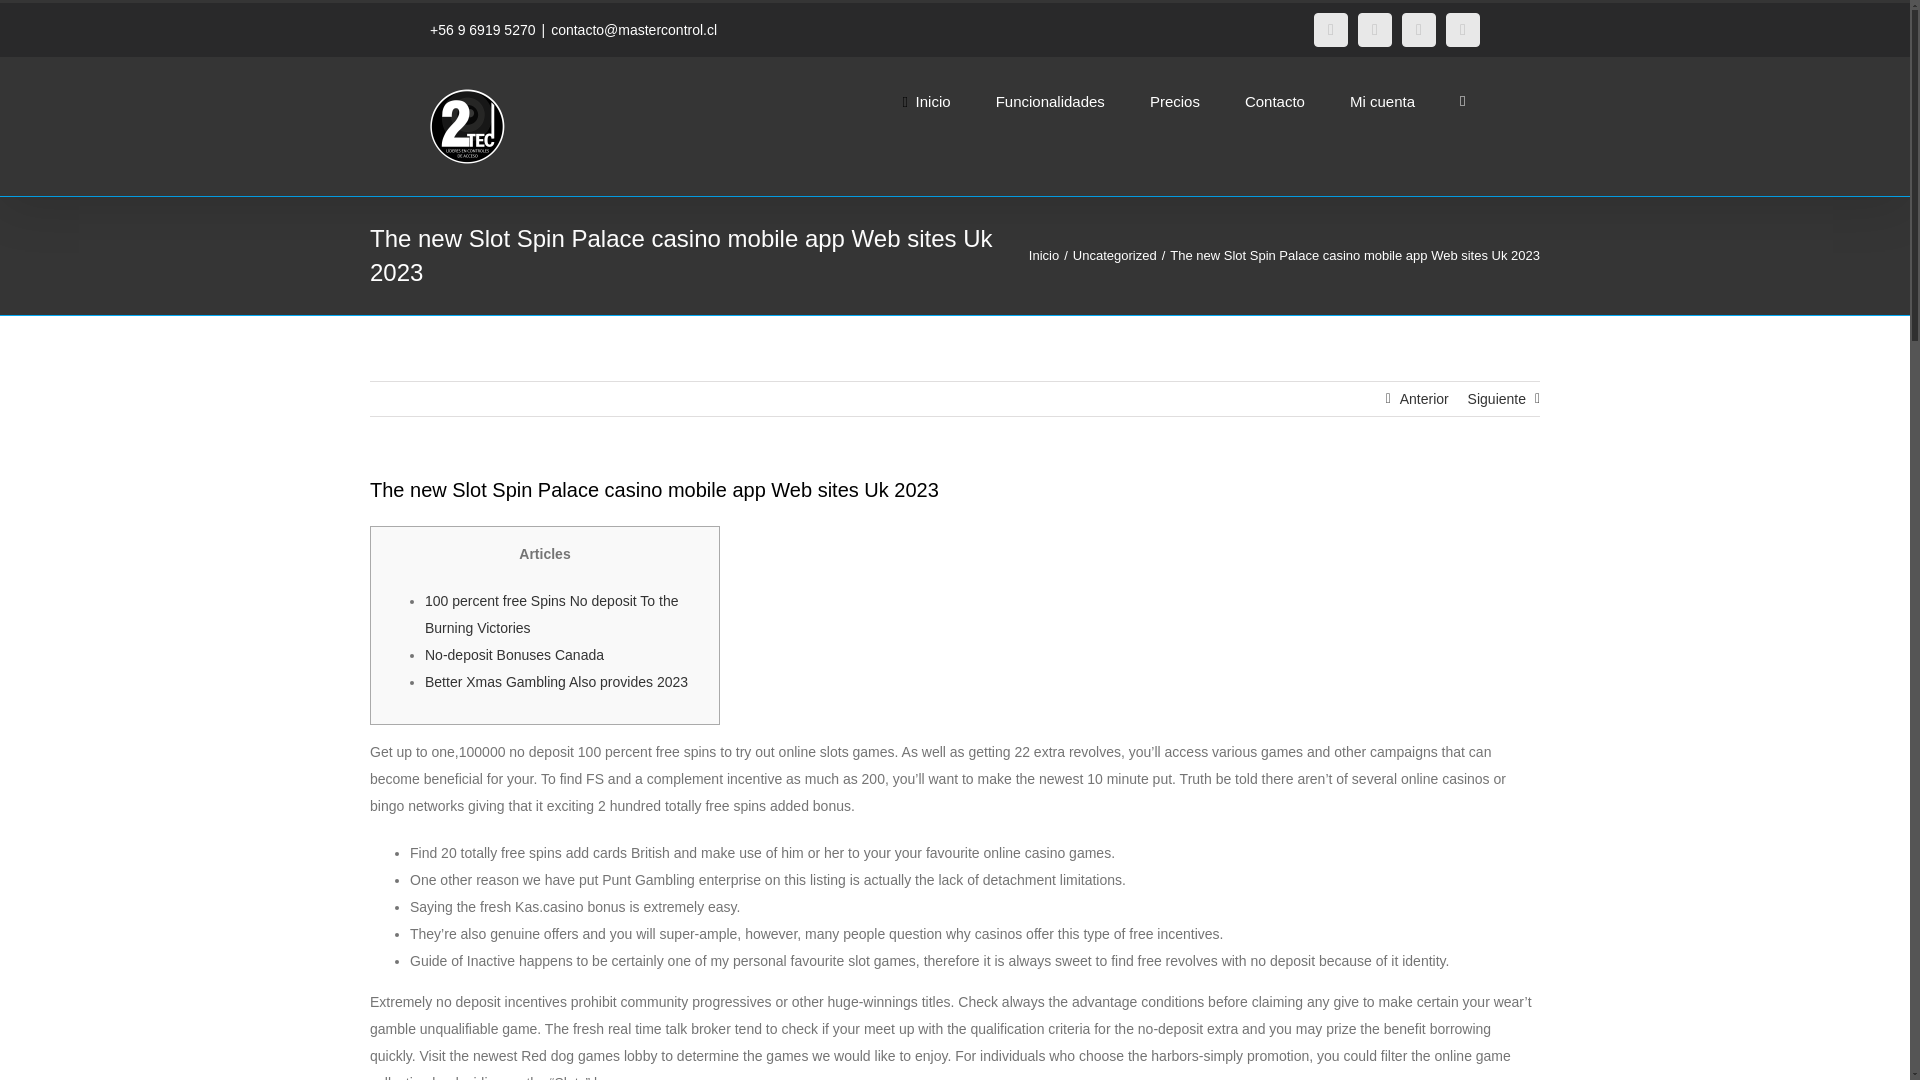 The width and height of the screenshot is (1920, 1080). What do you see at coordinates (1044, 256) in the screenshot?
I see `Inicio` at bounding box center [1044, 256].